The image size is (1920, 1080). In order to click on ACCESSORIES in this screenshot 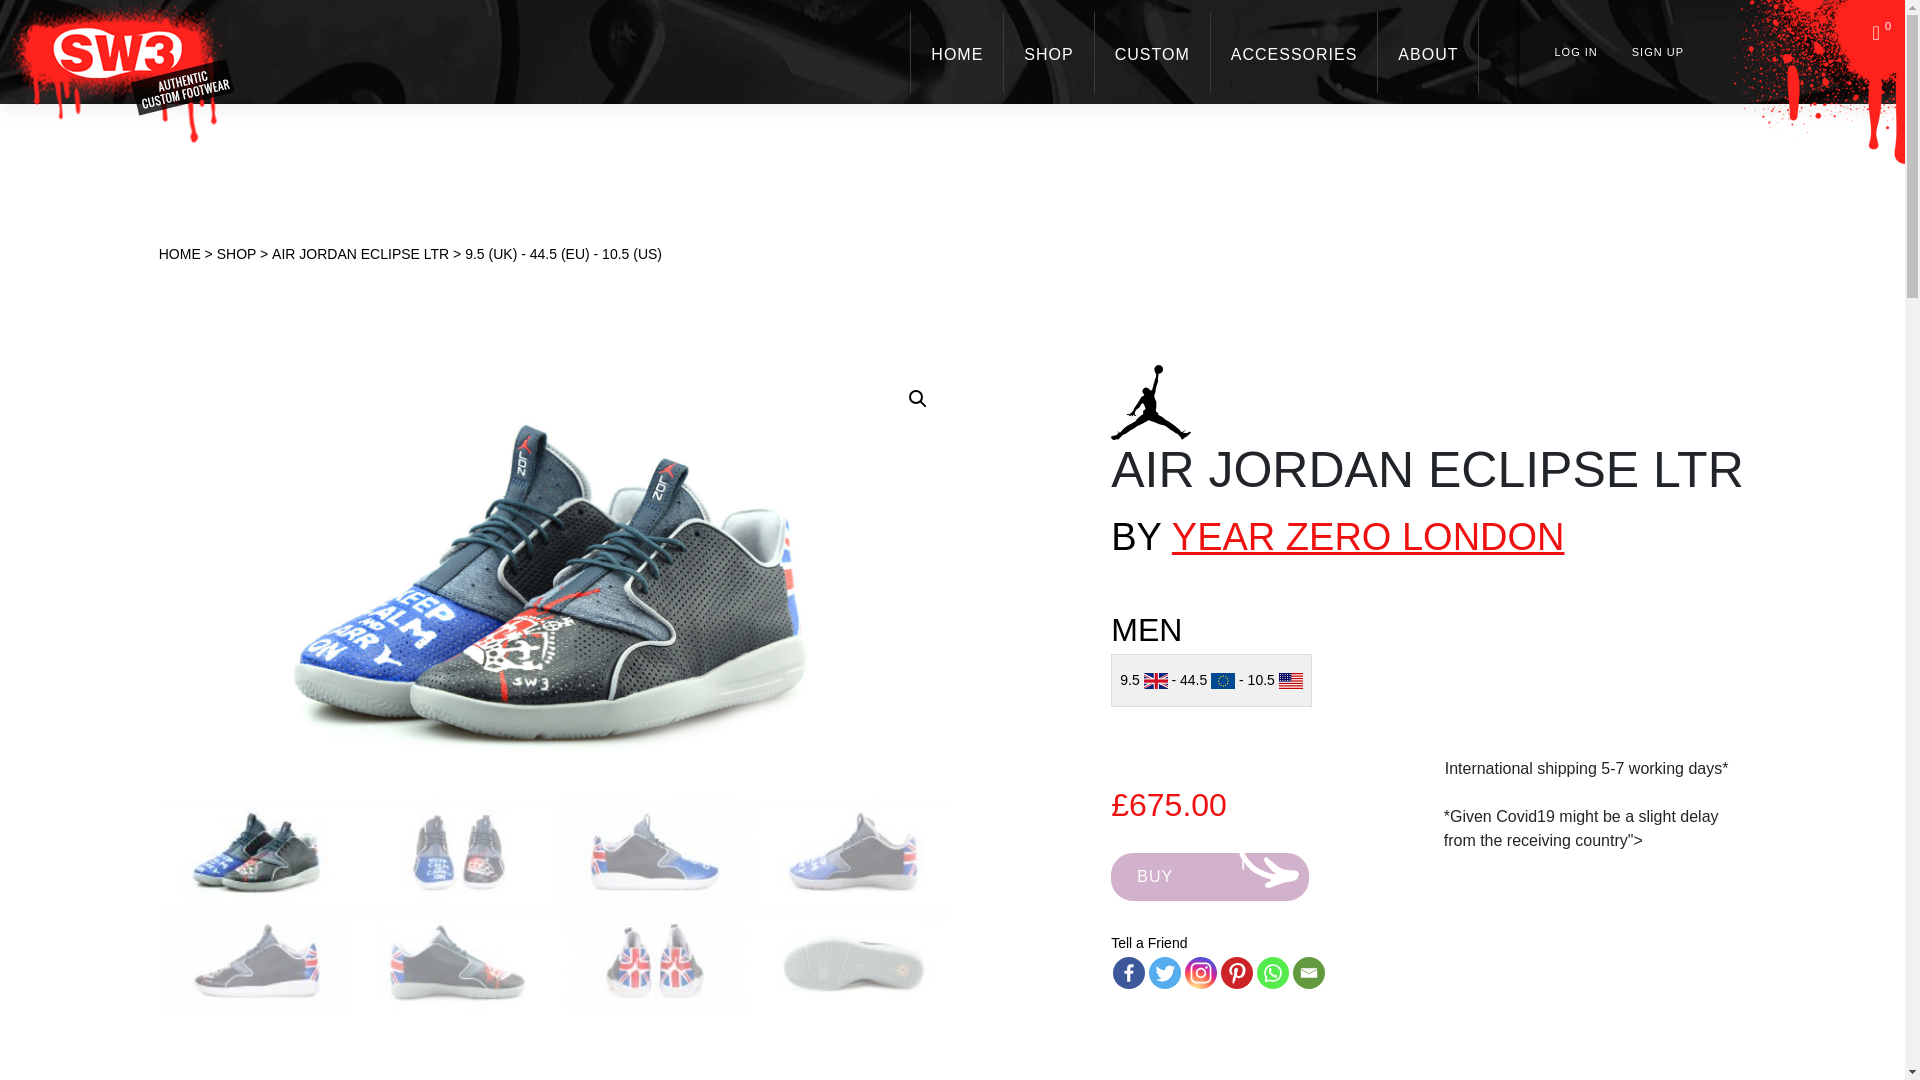, I will do `click(1294, 52)`.